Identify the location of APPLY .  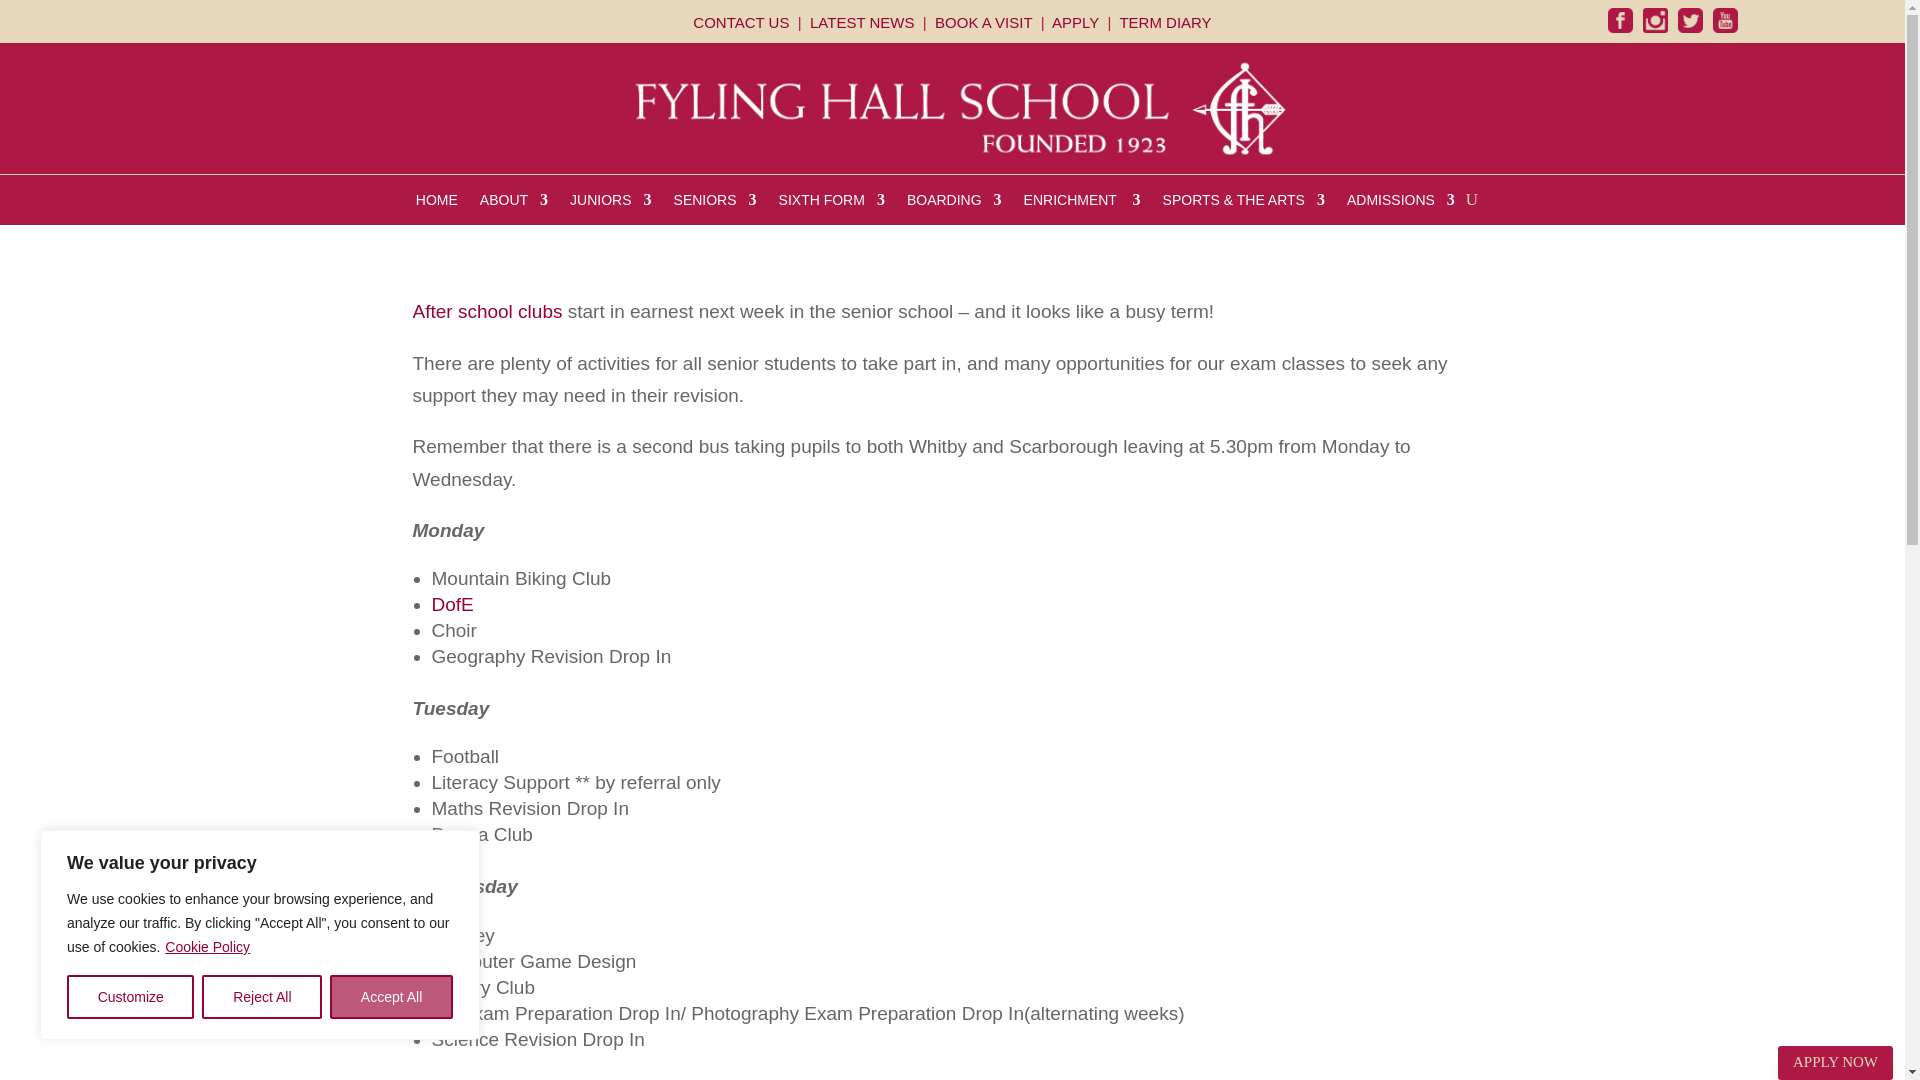
(1077, 22).